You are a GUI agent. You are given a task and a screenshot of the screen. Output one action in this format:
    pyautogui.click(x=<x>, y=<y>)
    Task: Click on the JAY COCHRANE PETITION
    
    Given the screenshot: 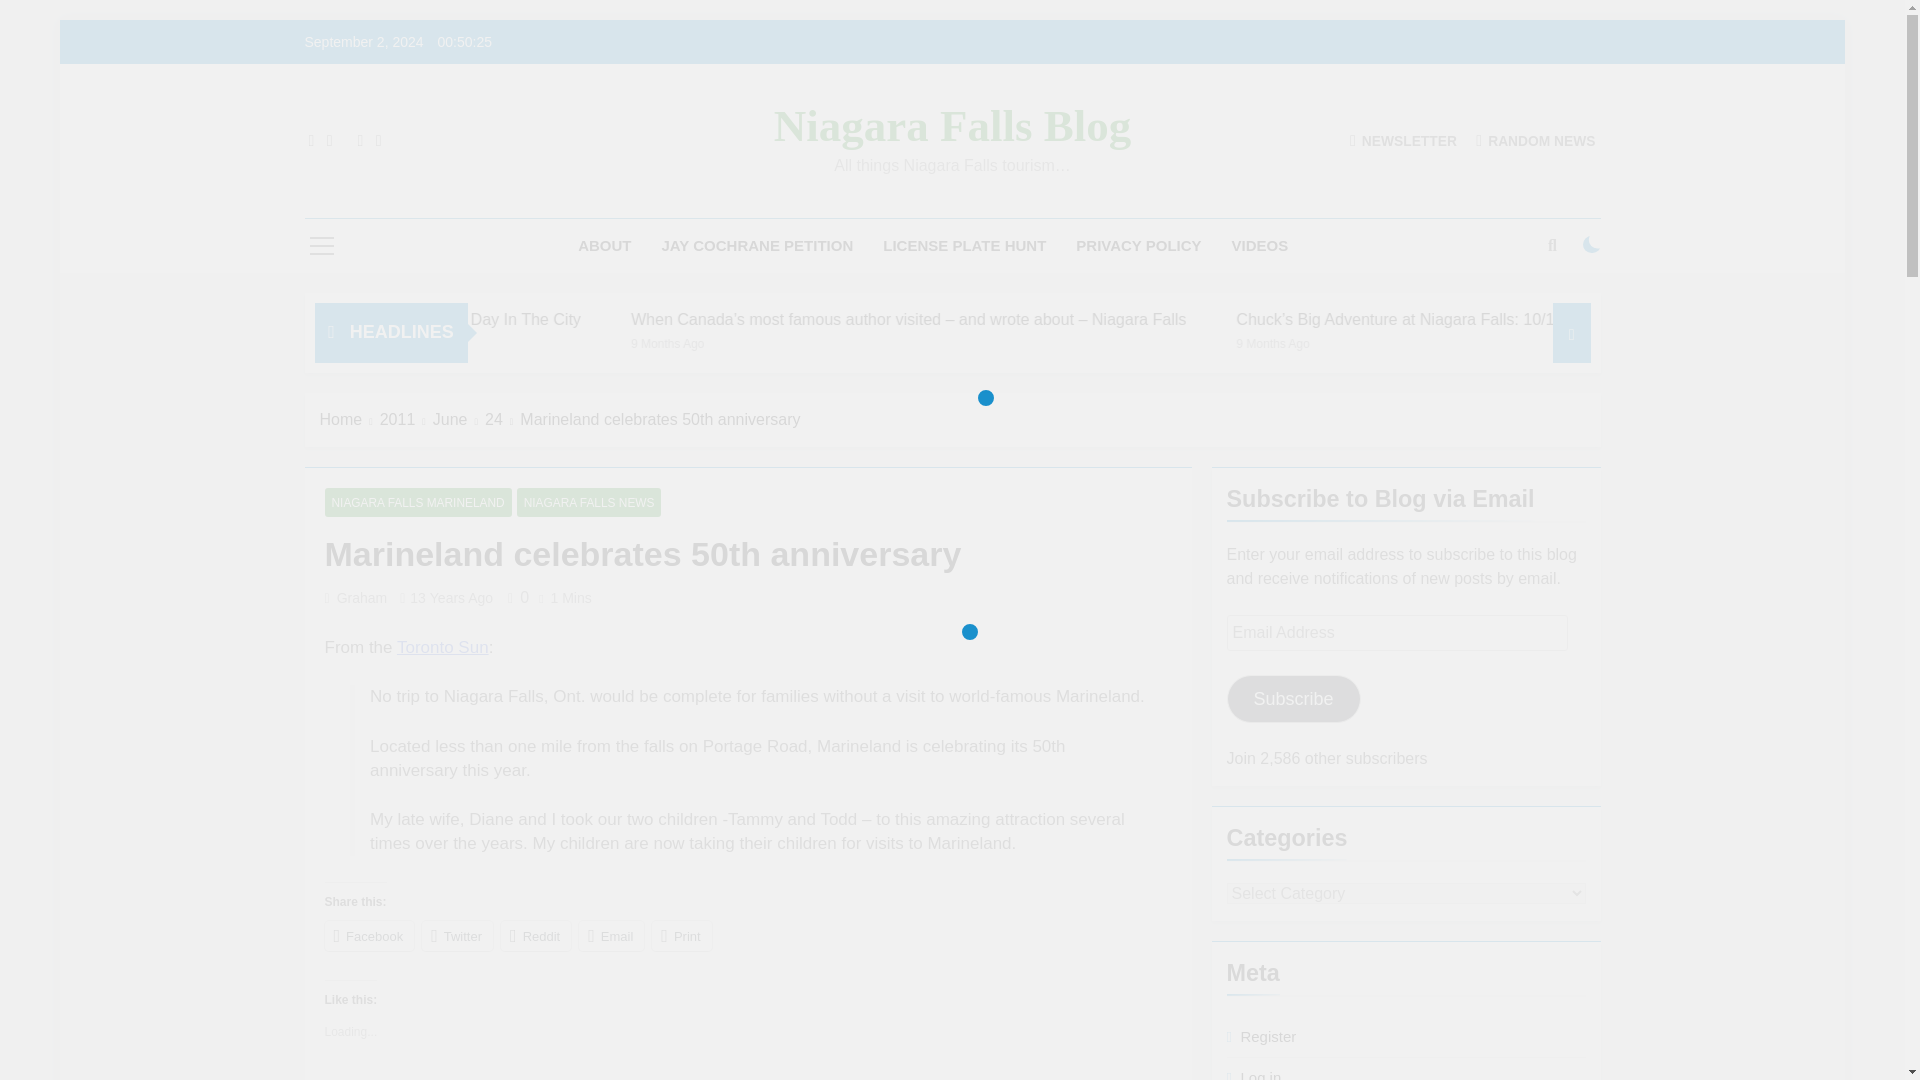 What is the action you would take?
    pyautogui.click(x=758, y=246)
    